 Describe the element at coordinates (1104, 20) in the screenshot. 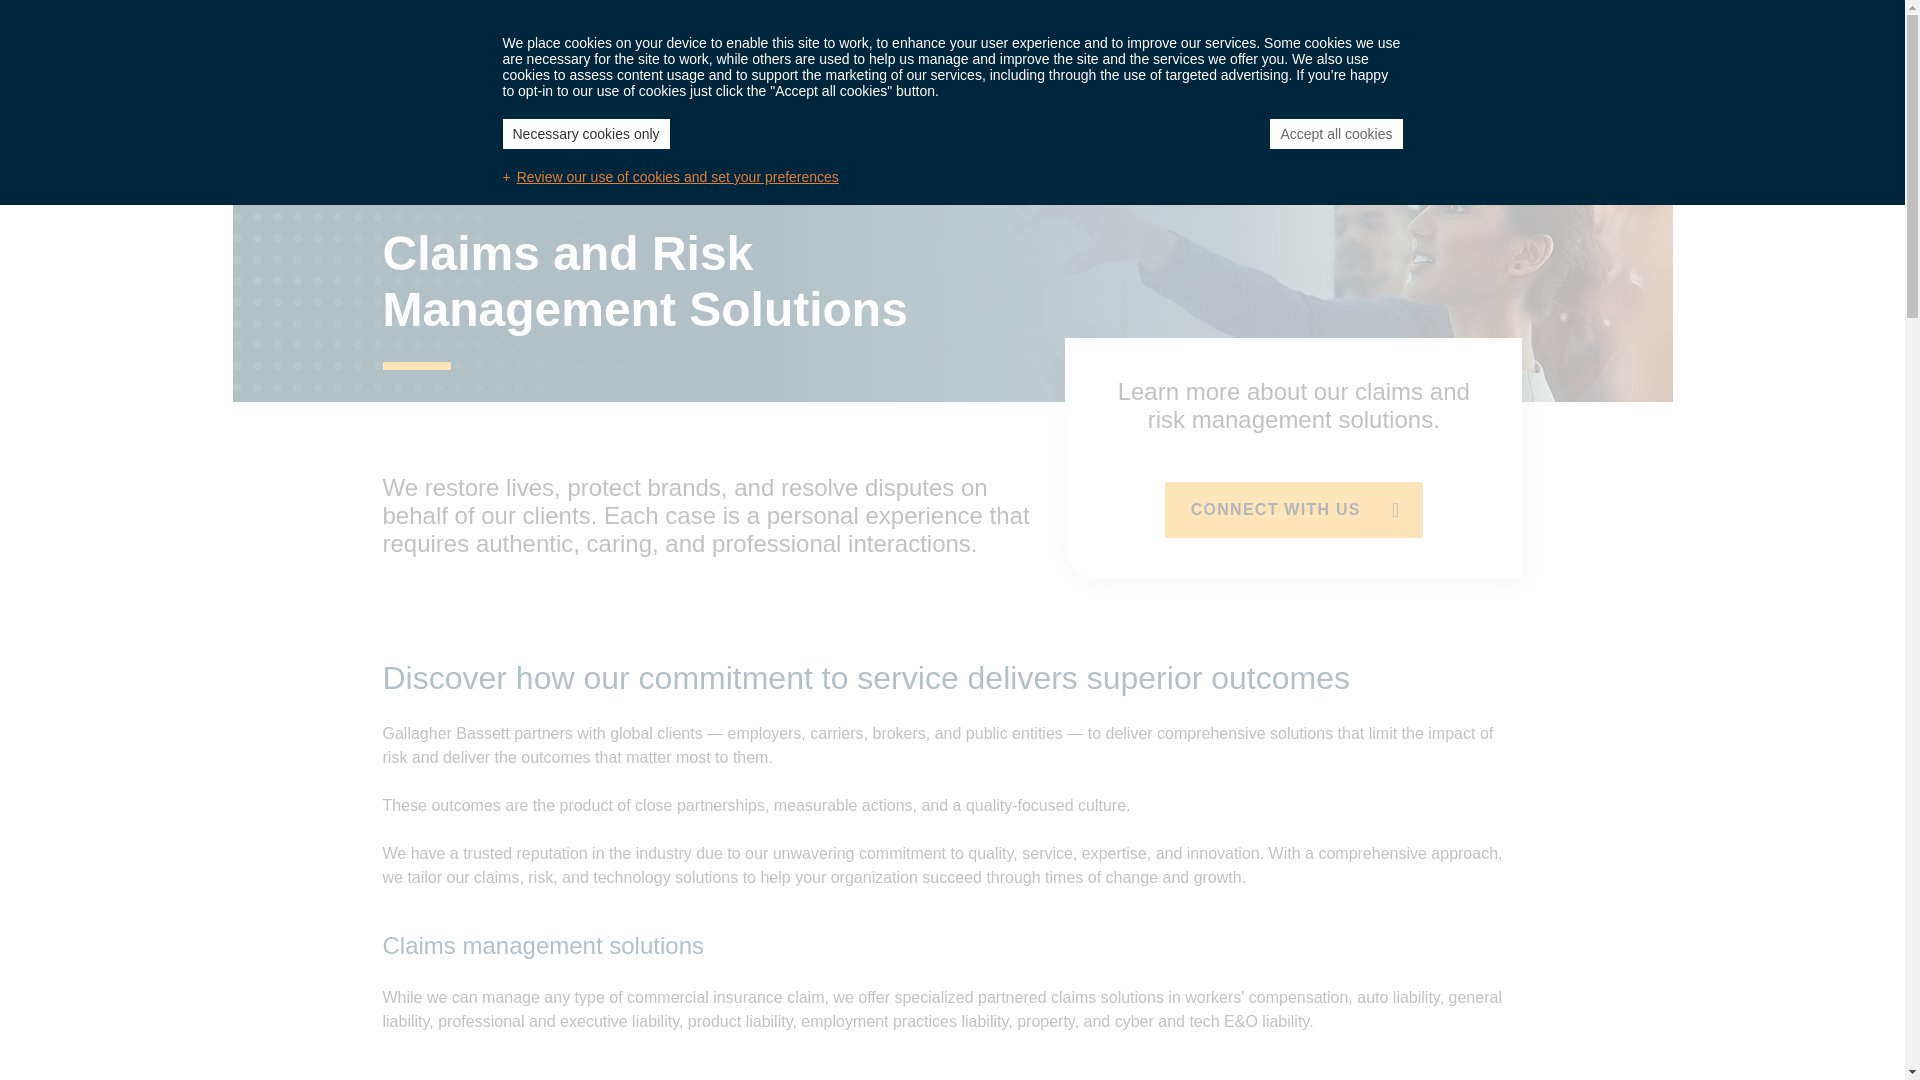

I see `Information for Claimants` at that location.